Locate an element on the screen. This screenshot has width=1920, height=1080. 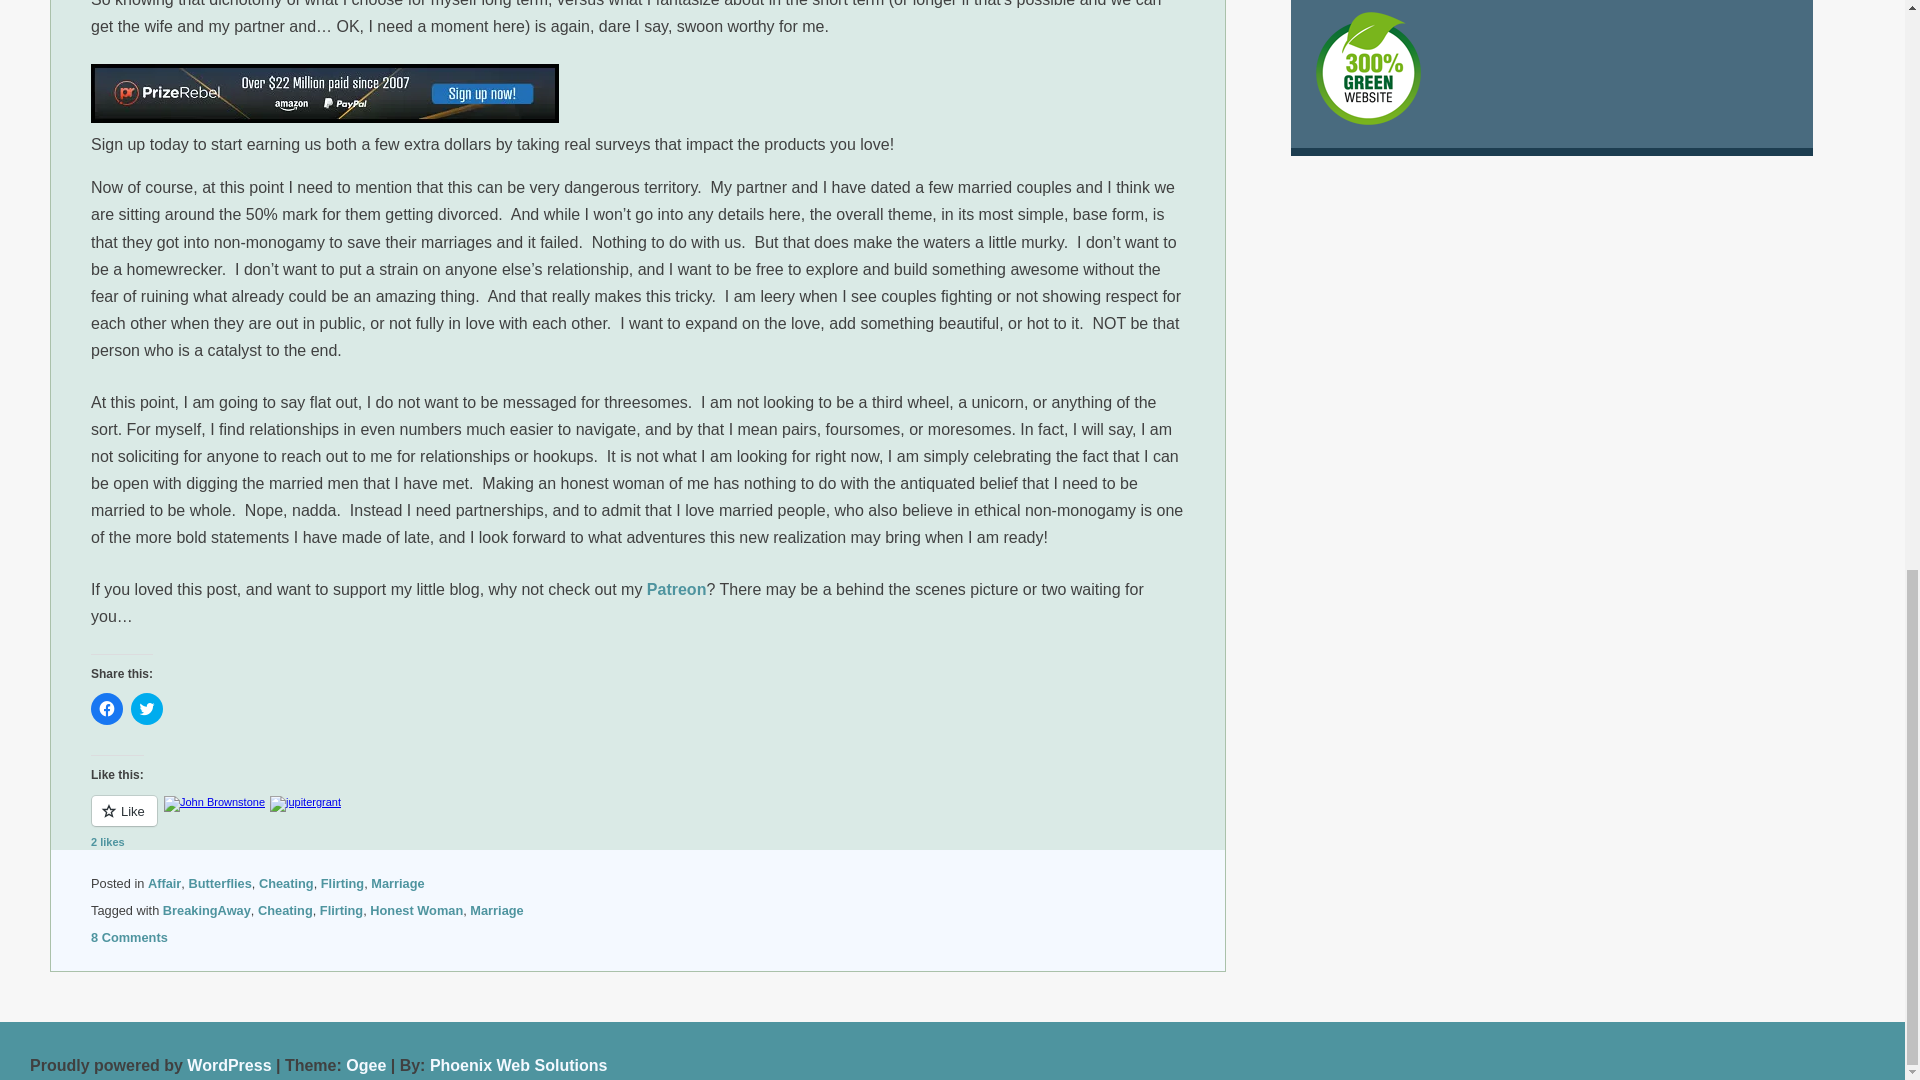
Patreon is located at coordinates (676, 590).